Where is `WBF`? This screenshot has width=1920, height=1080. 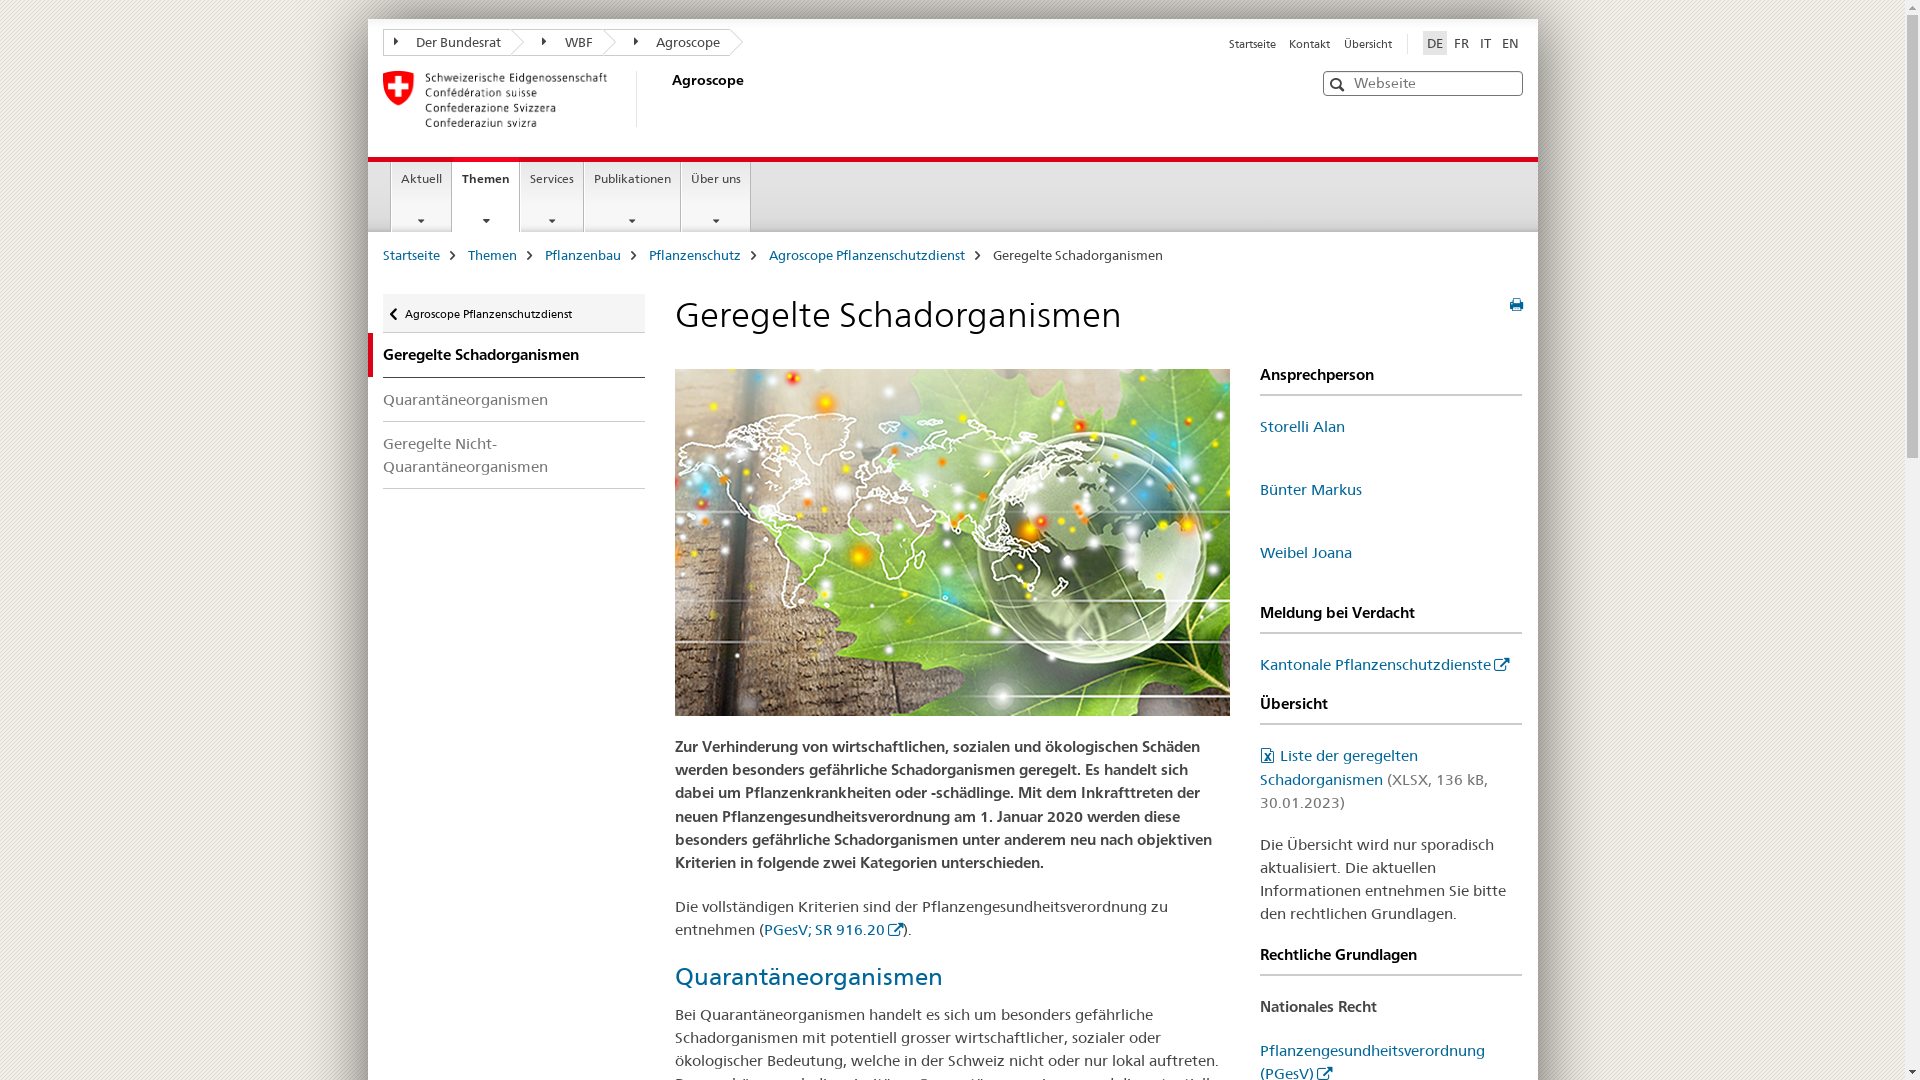
WBF is located at coordinates (557, 42).